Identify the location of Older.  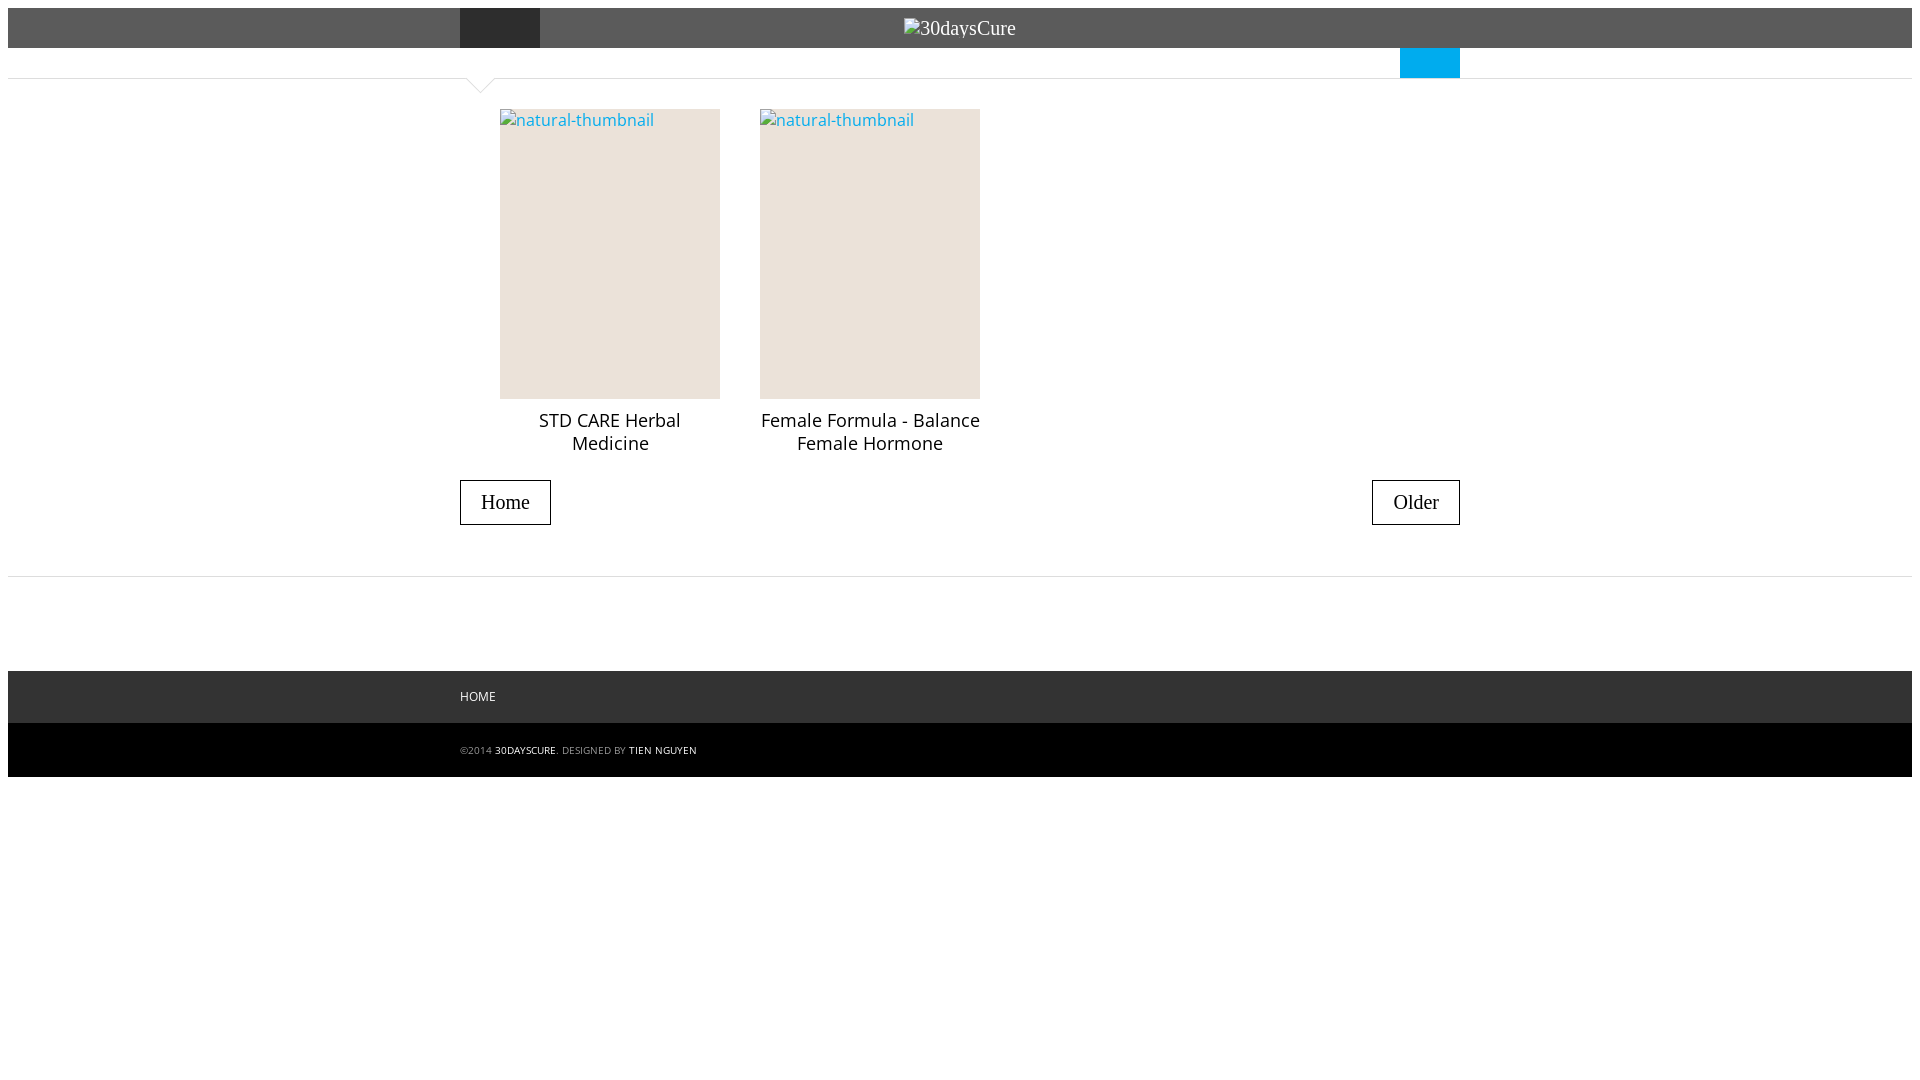
(1416, 502).